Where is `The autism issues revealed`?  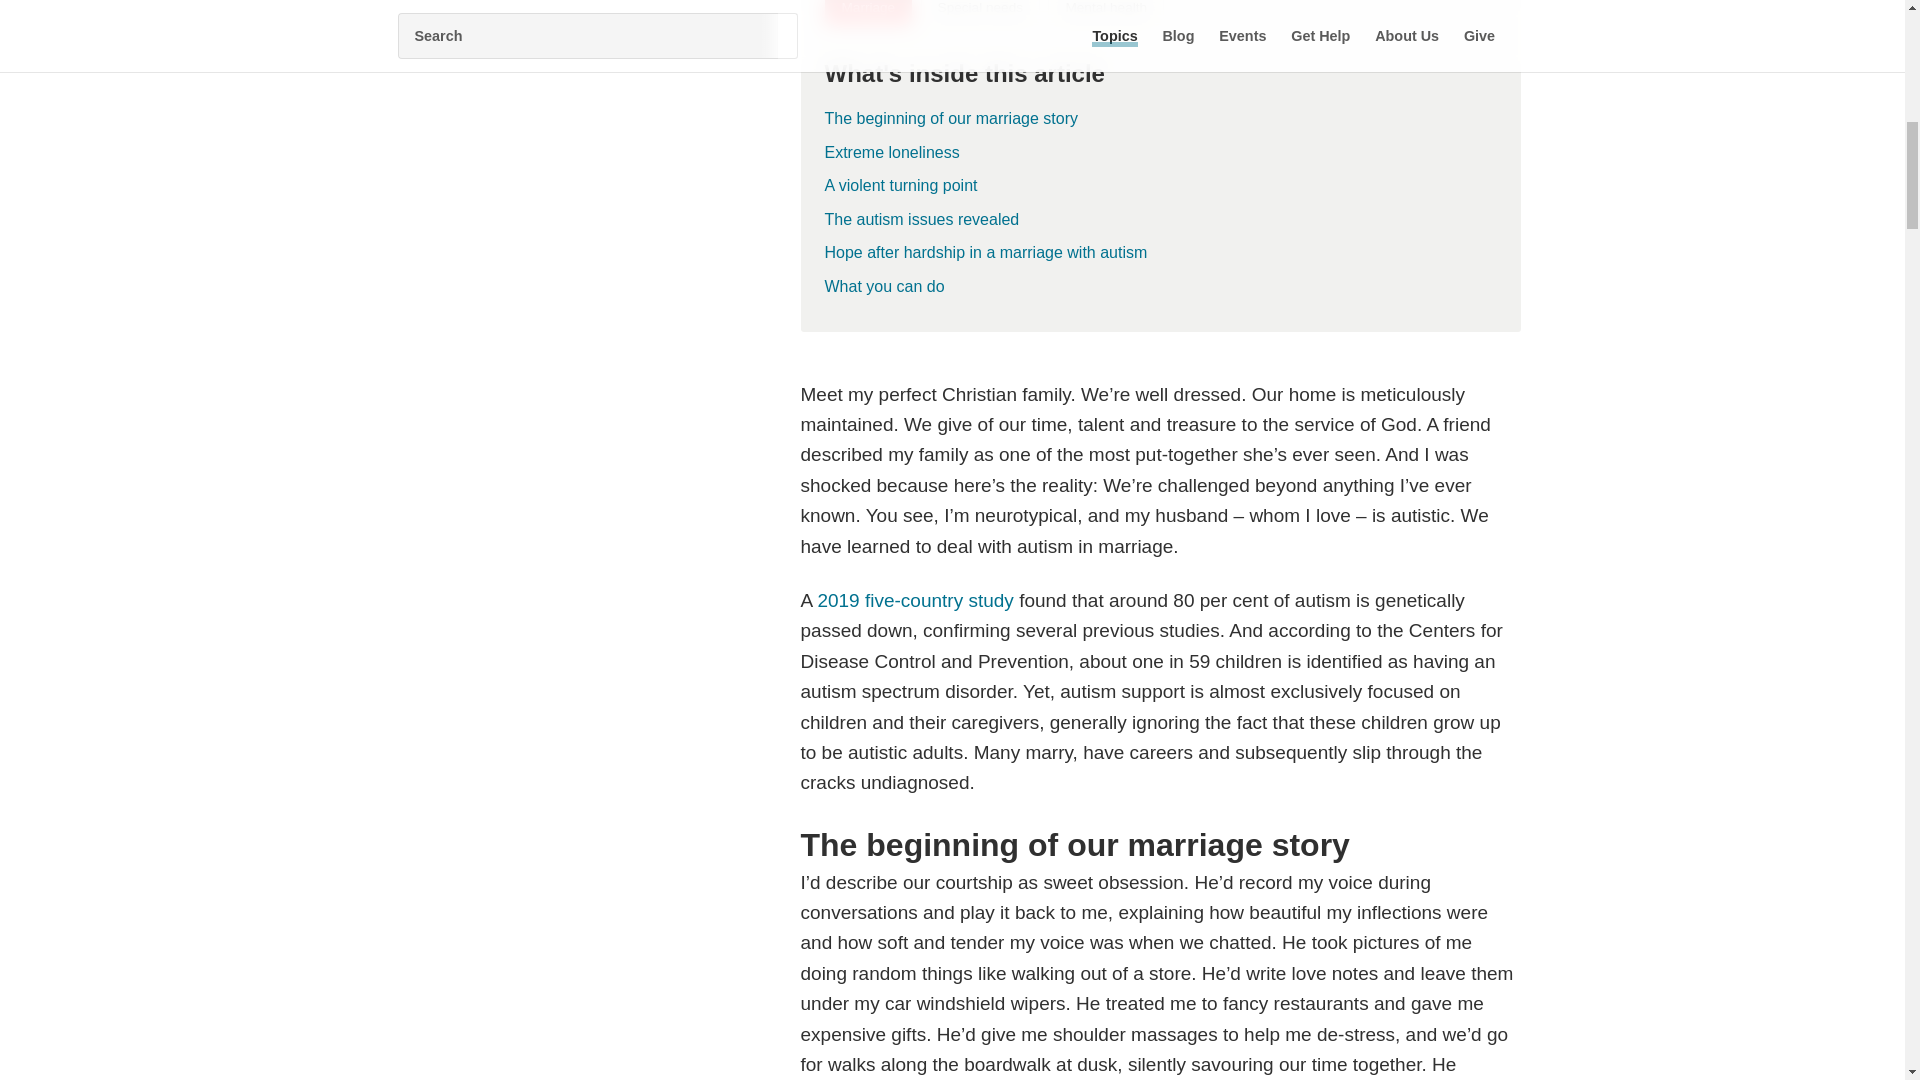 The autism issues revealed is located at coordinates (1159, 224).